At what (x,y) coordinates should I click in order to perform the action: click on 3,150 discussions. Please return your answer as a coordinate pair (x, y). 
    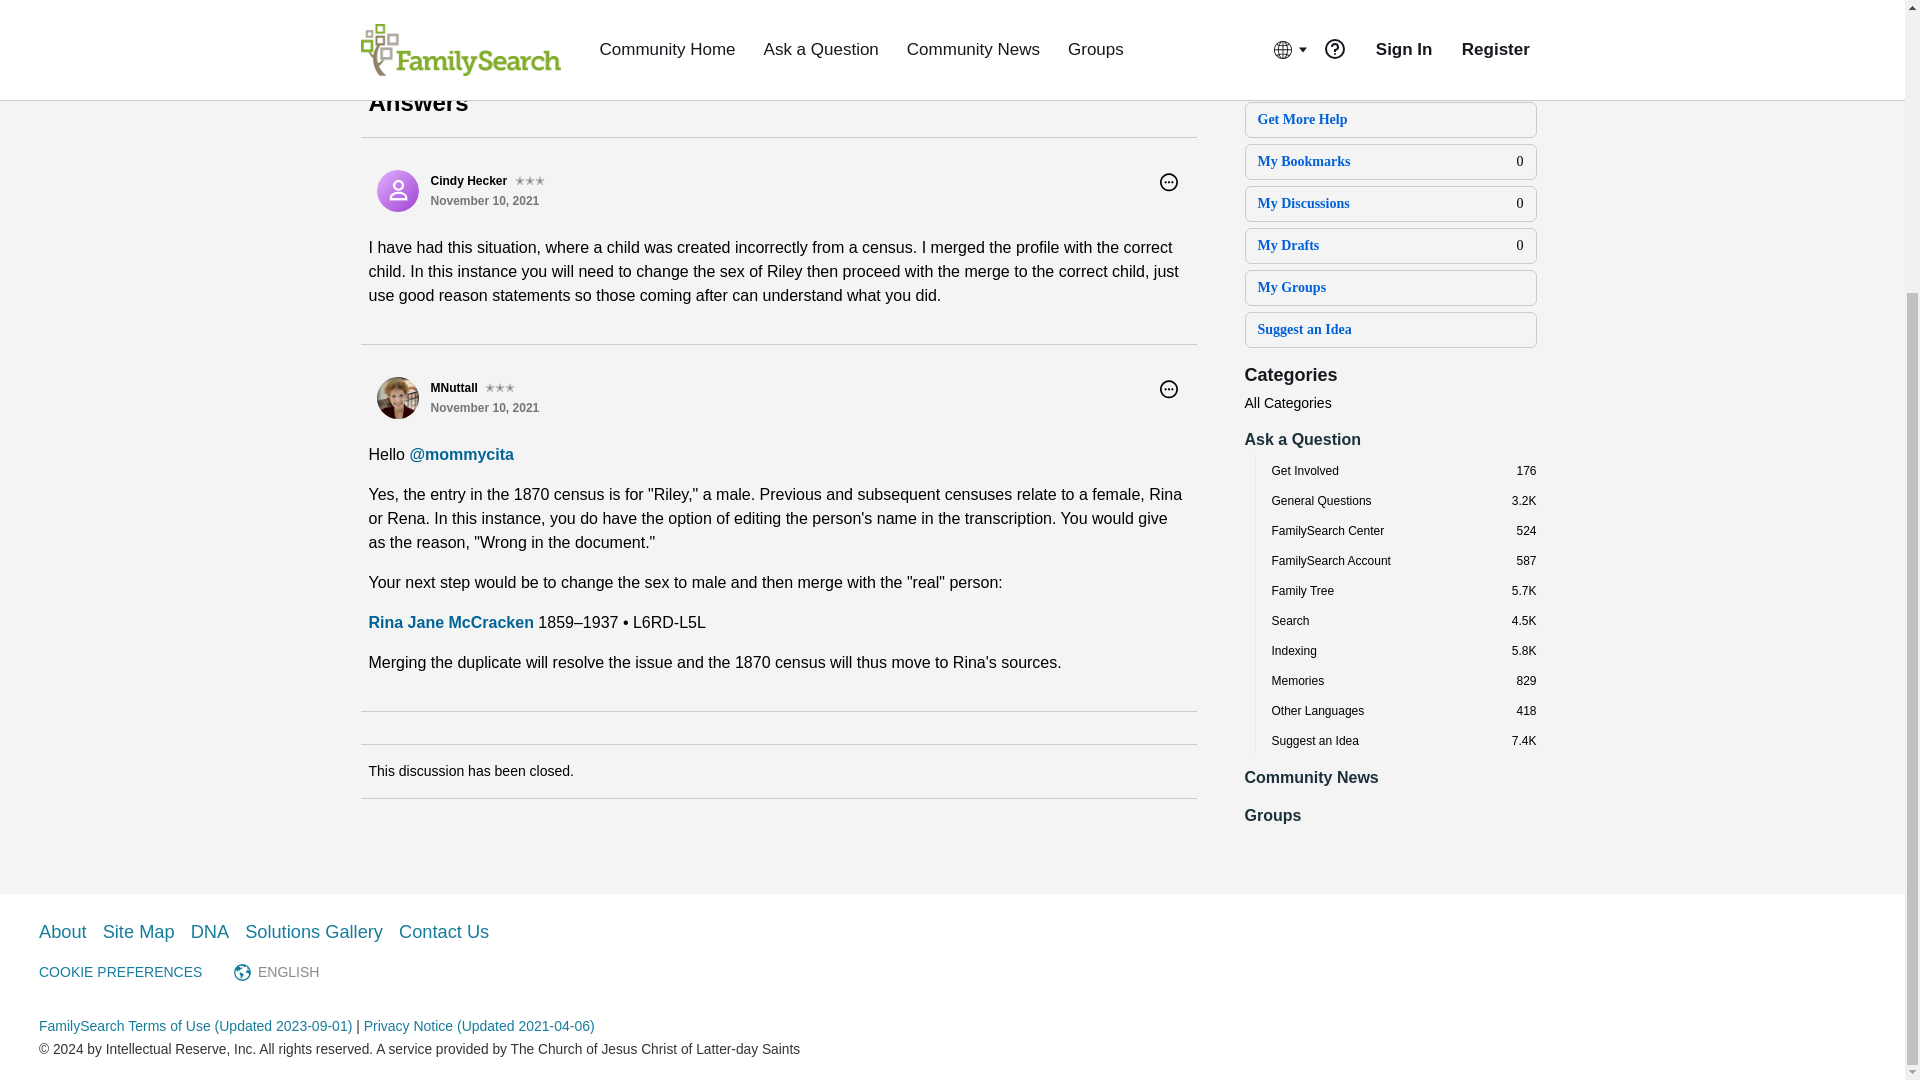
    Looking at the image, I should click on (1524, 500).